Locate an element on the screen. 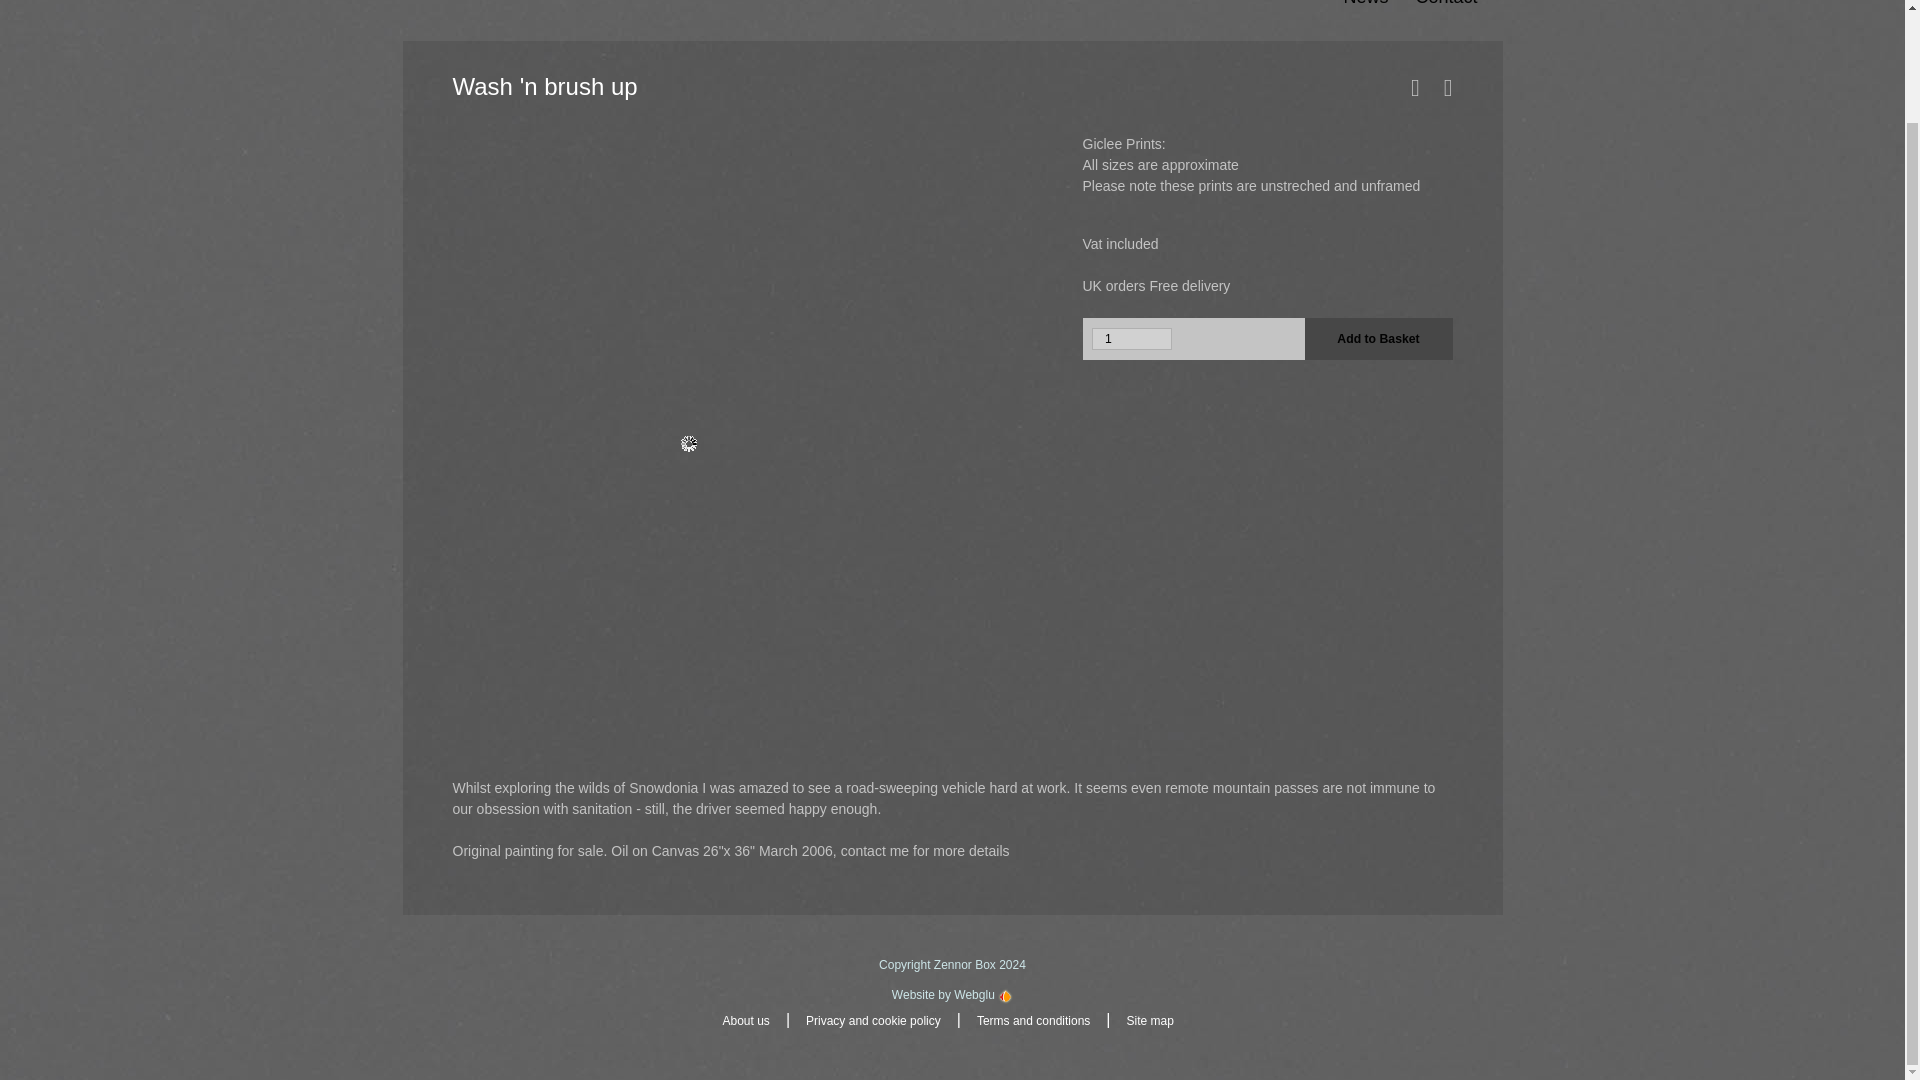  News is located at coordinates (1352, 20).